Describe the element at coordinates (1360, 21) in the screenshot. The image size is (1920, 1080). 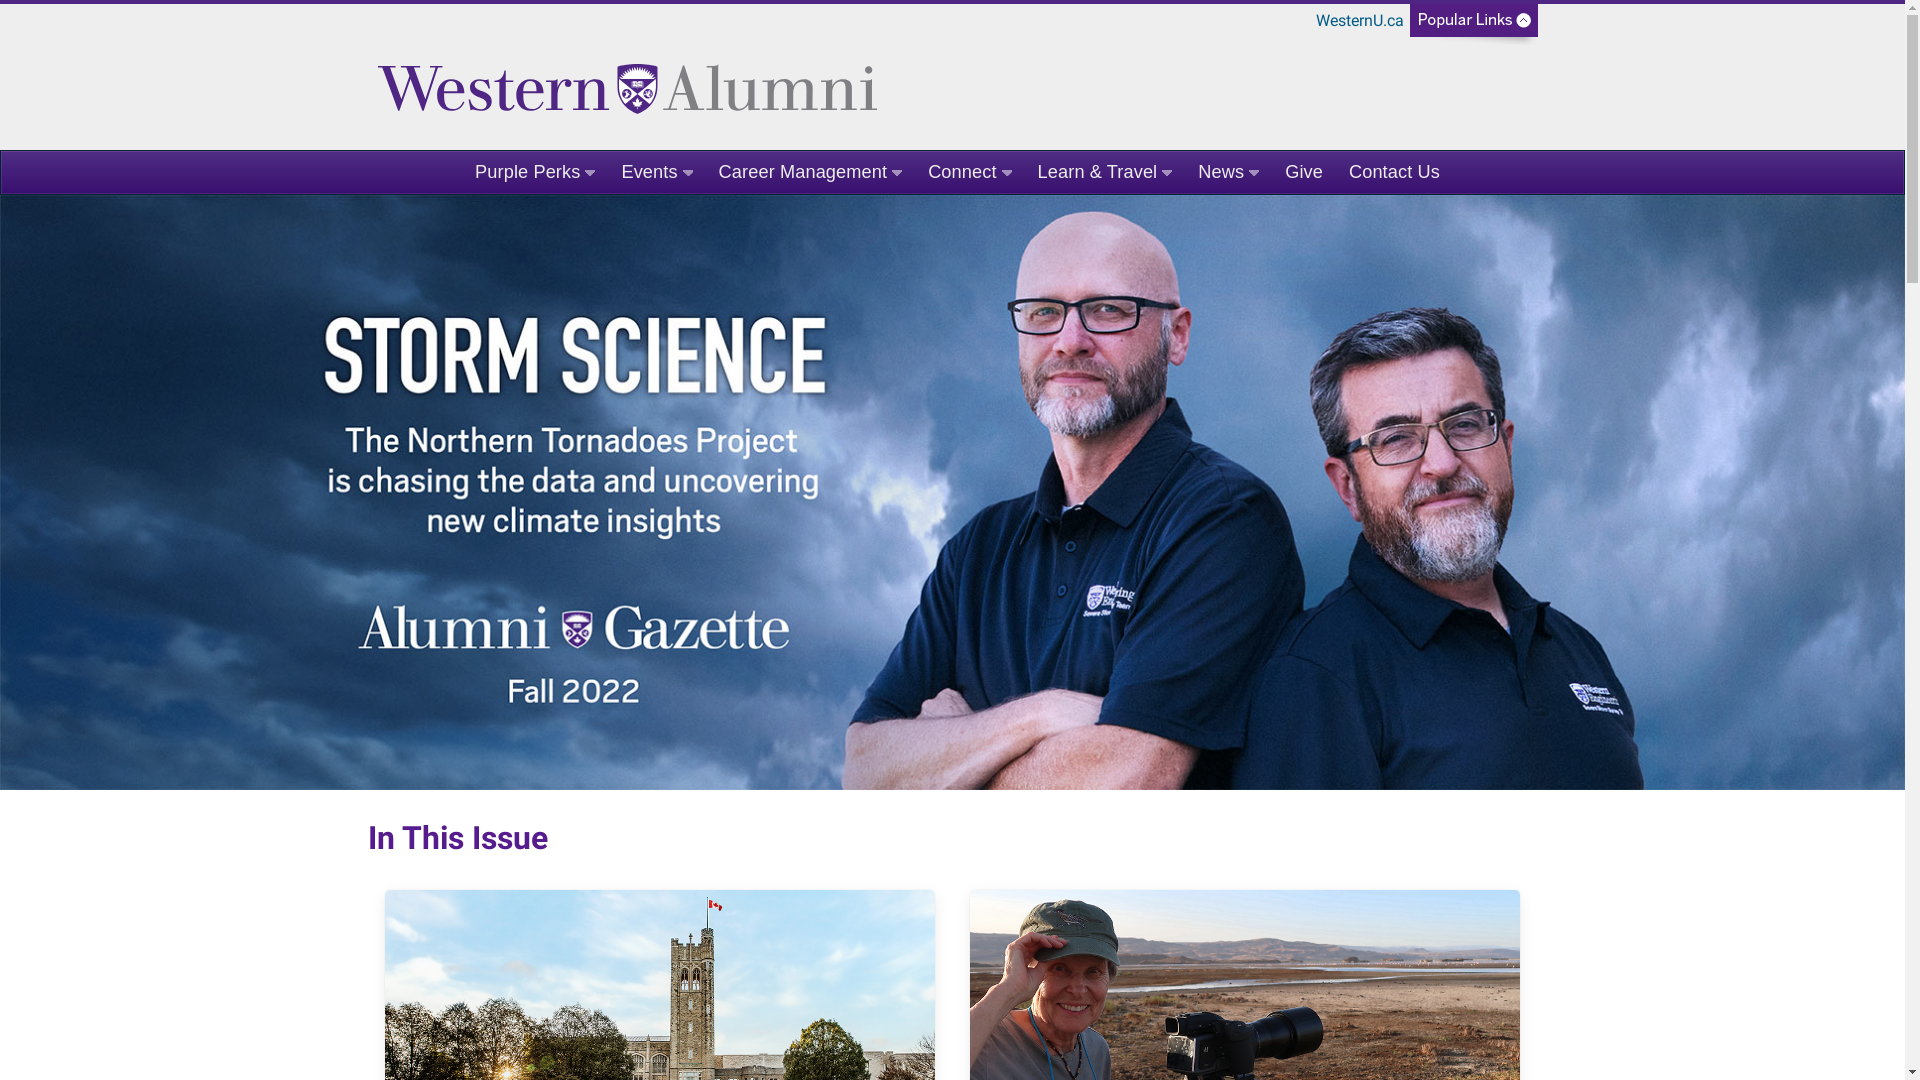
I see `WesternU.ca` at that location.